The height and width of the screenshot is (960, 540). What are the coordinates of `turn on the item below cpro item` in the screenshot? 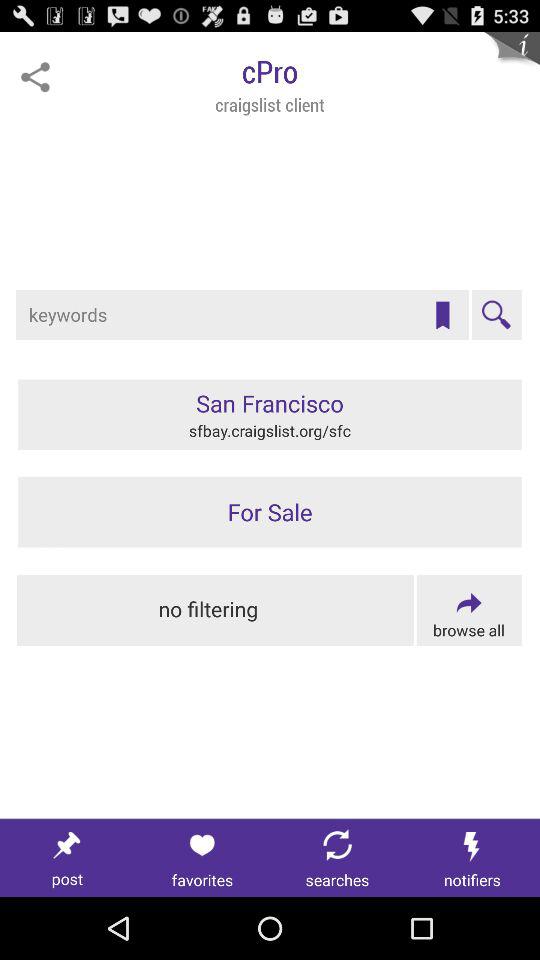 It's located at (496, 315).